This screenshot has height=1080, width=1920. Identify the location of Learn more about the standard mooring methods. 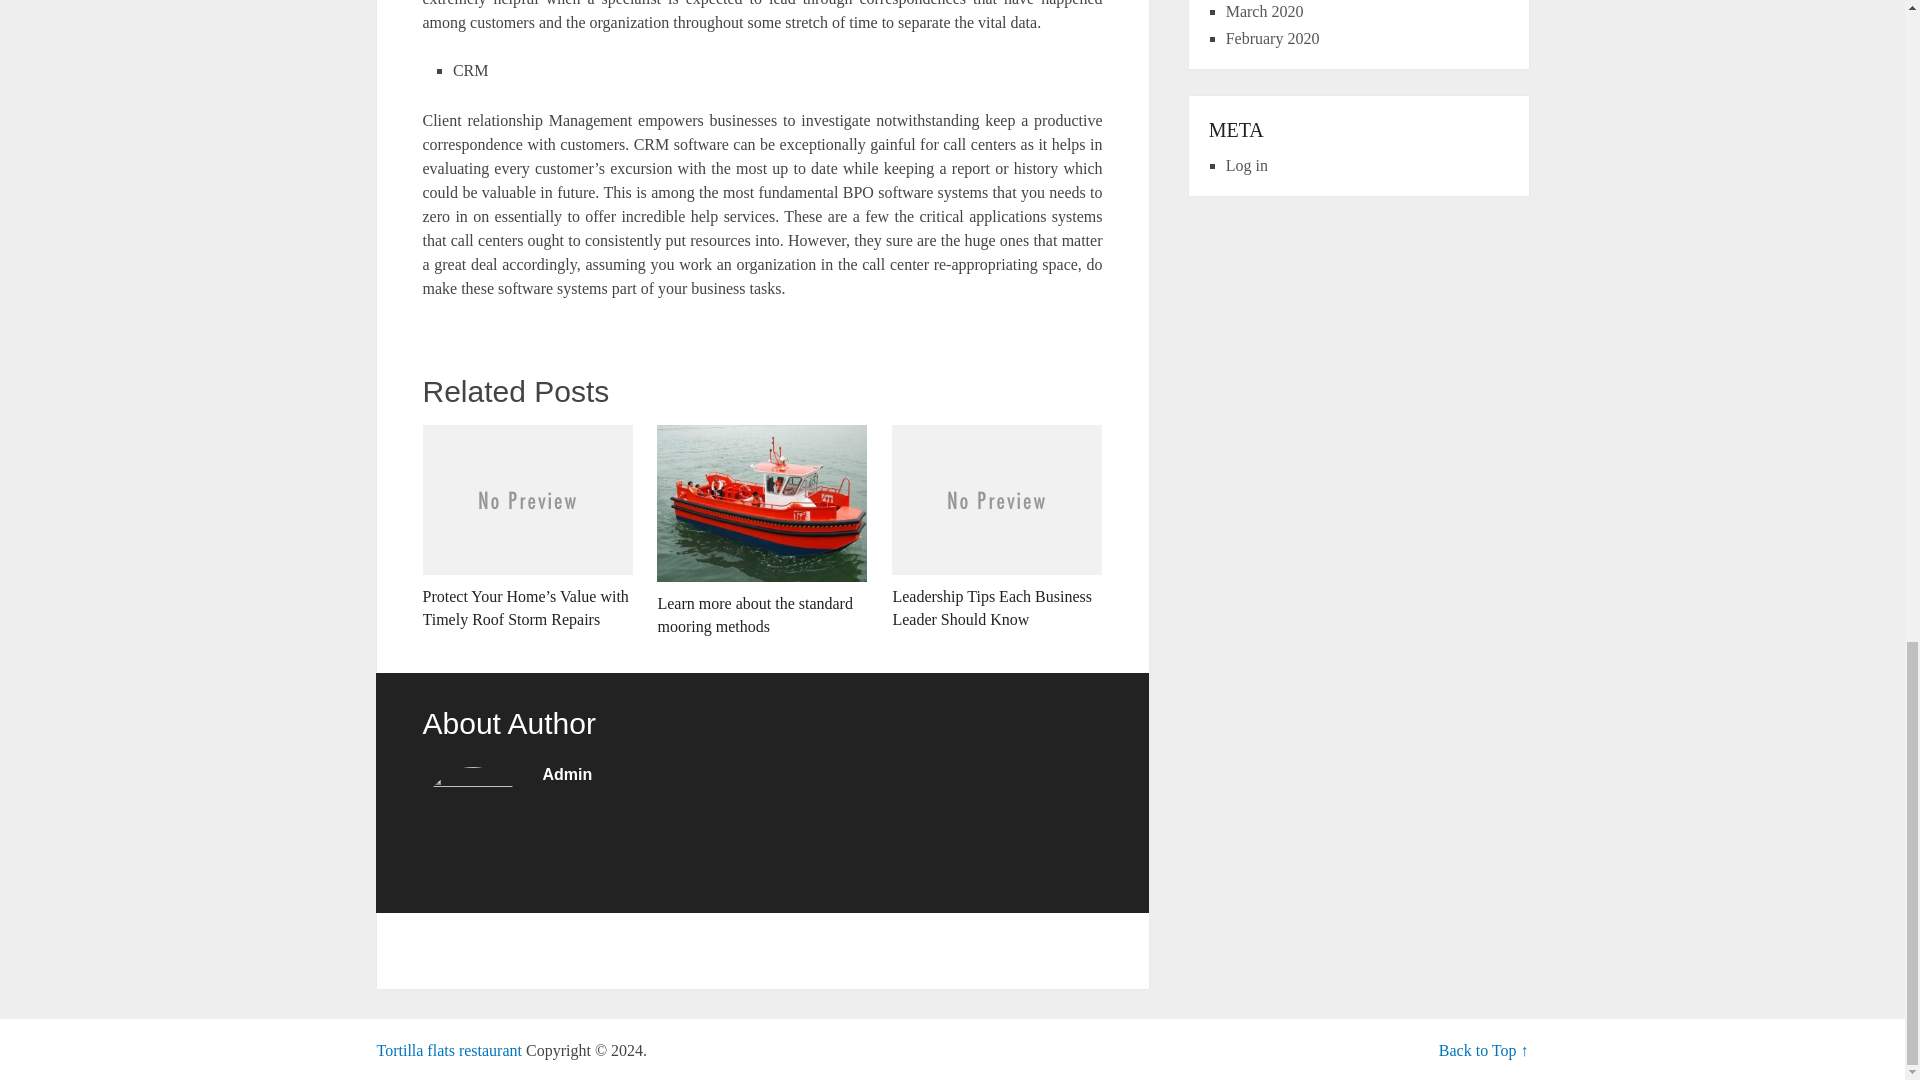
(762, 532).